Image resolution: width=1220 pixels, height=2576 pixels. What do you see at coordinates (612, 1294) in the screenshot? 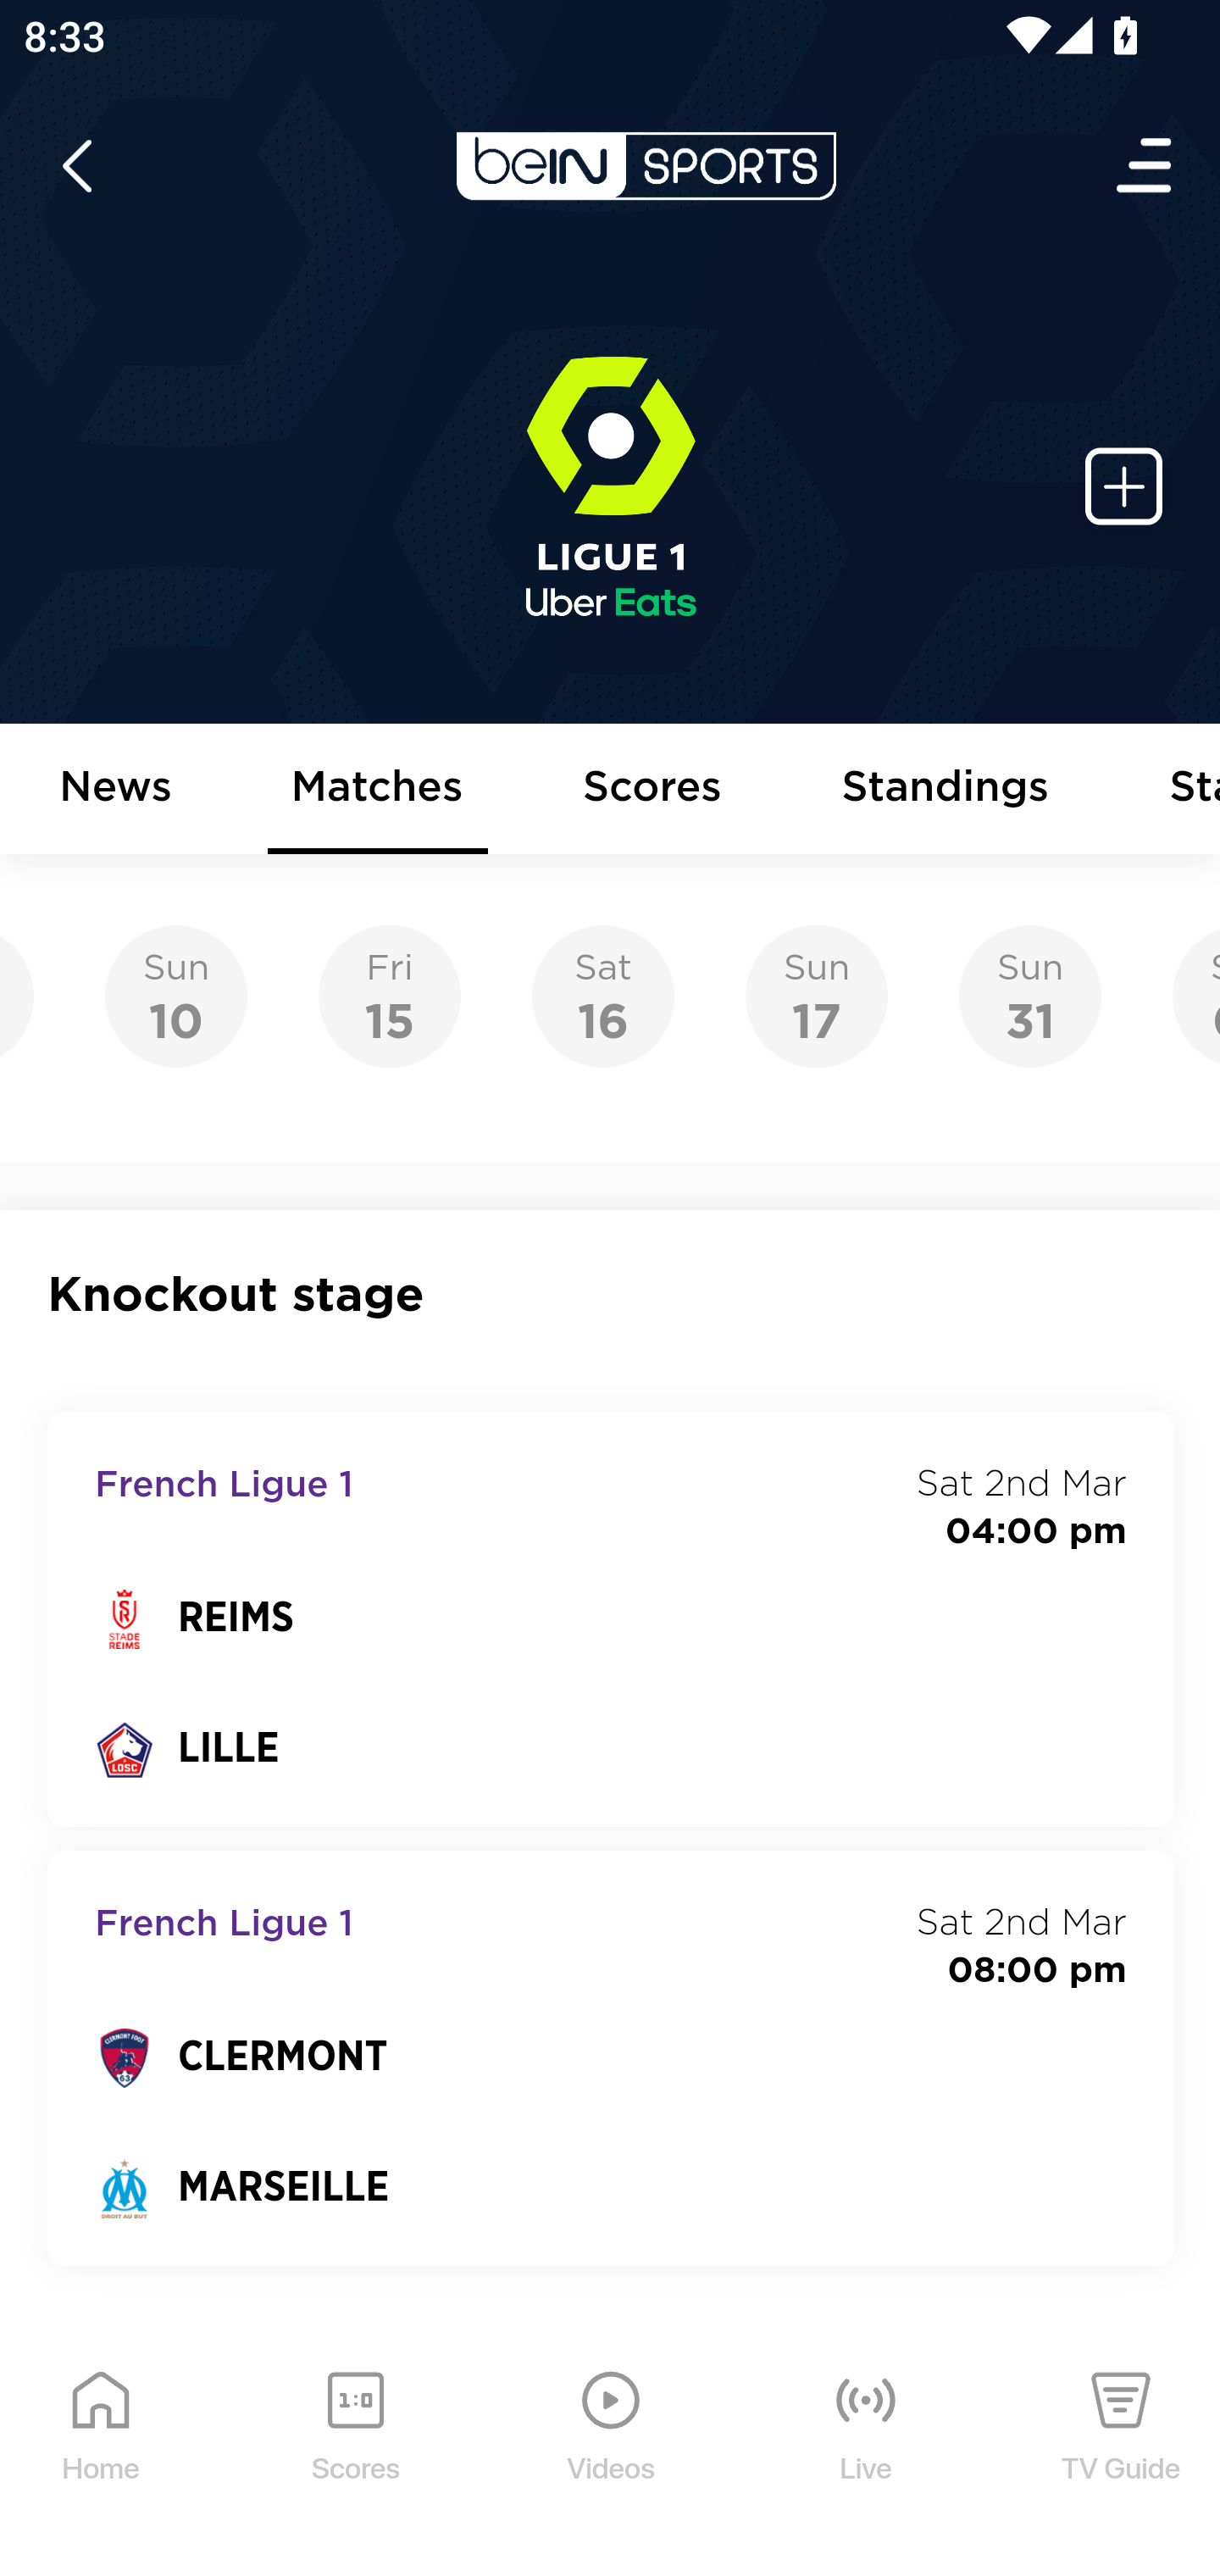
I see `Knockout stage` at bounding box center [612, 1294].